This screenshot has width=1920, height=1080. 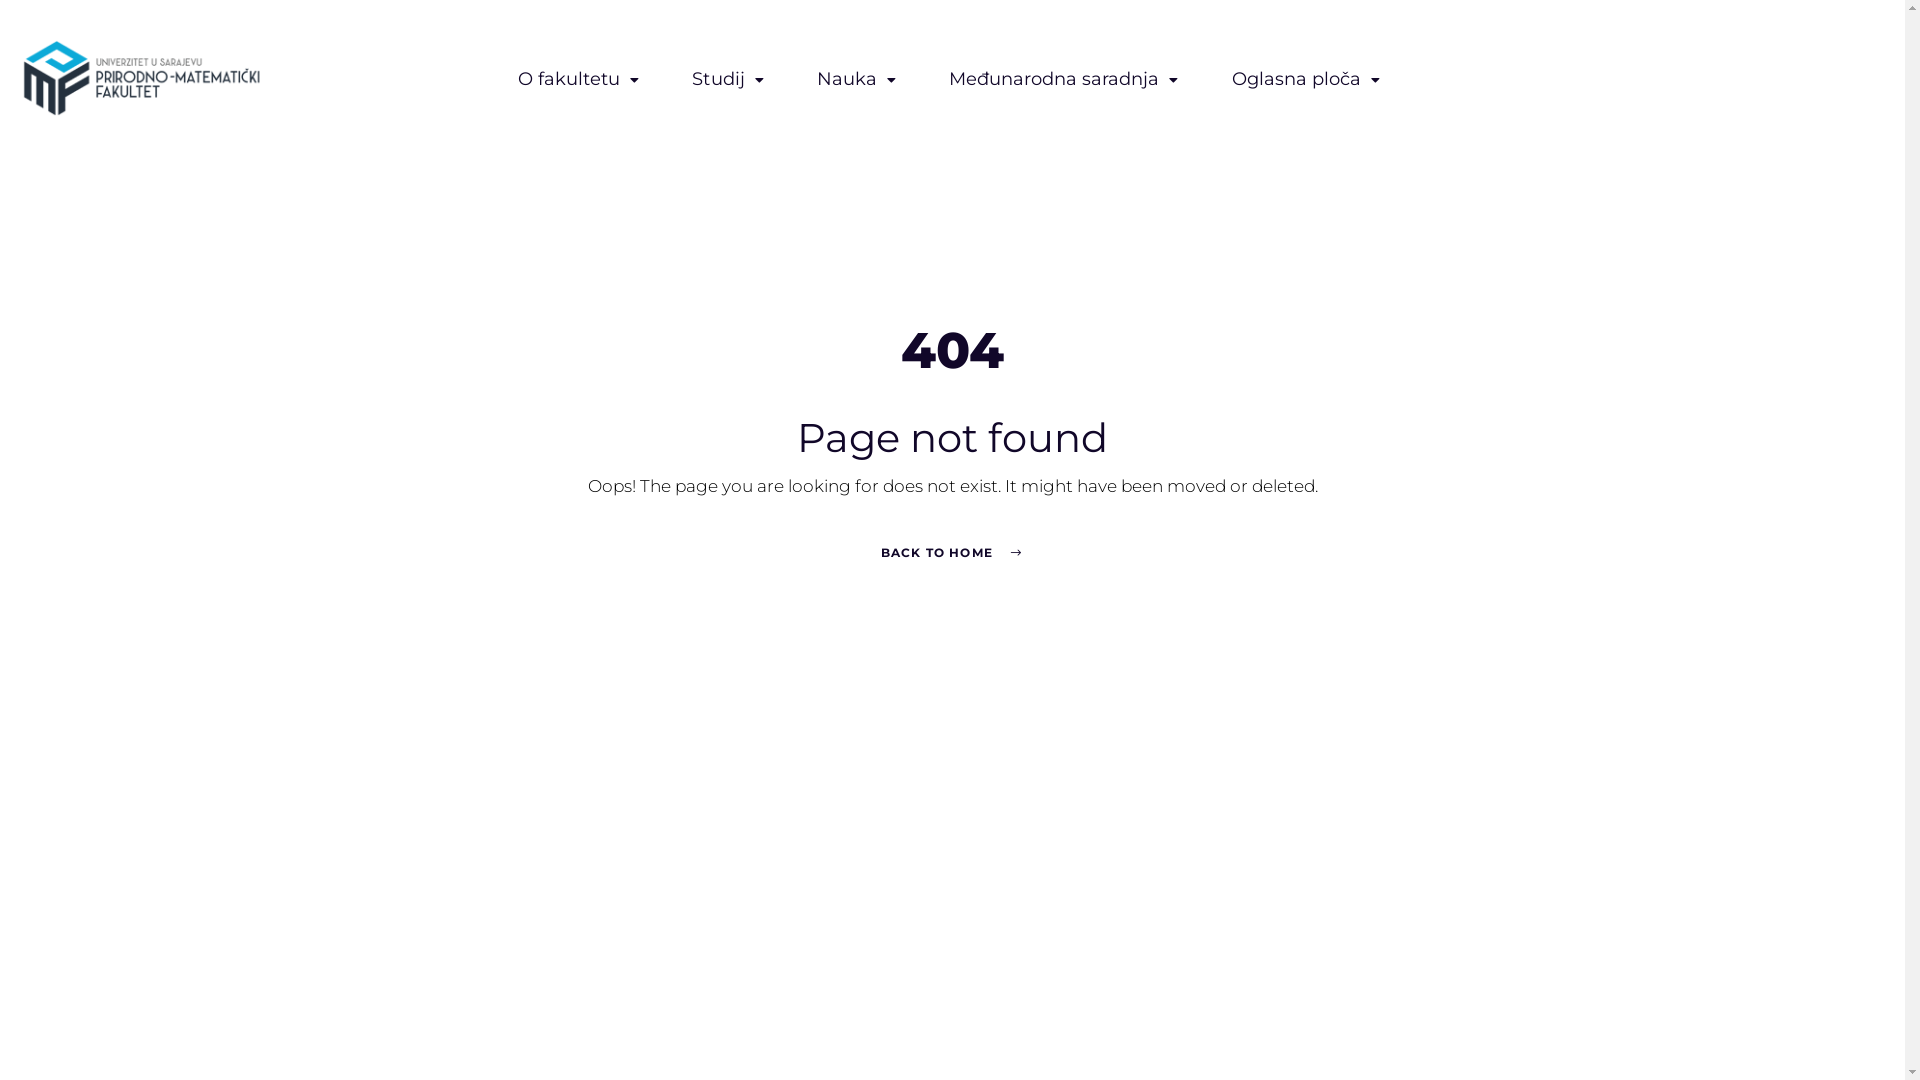 I want to click on Nauka, so click(x=860, y=80).